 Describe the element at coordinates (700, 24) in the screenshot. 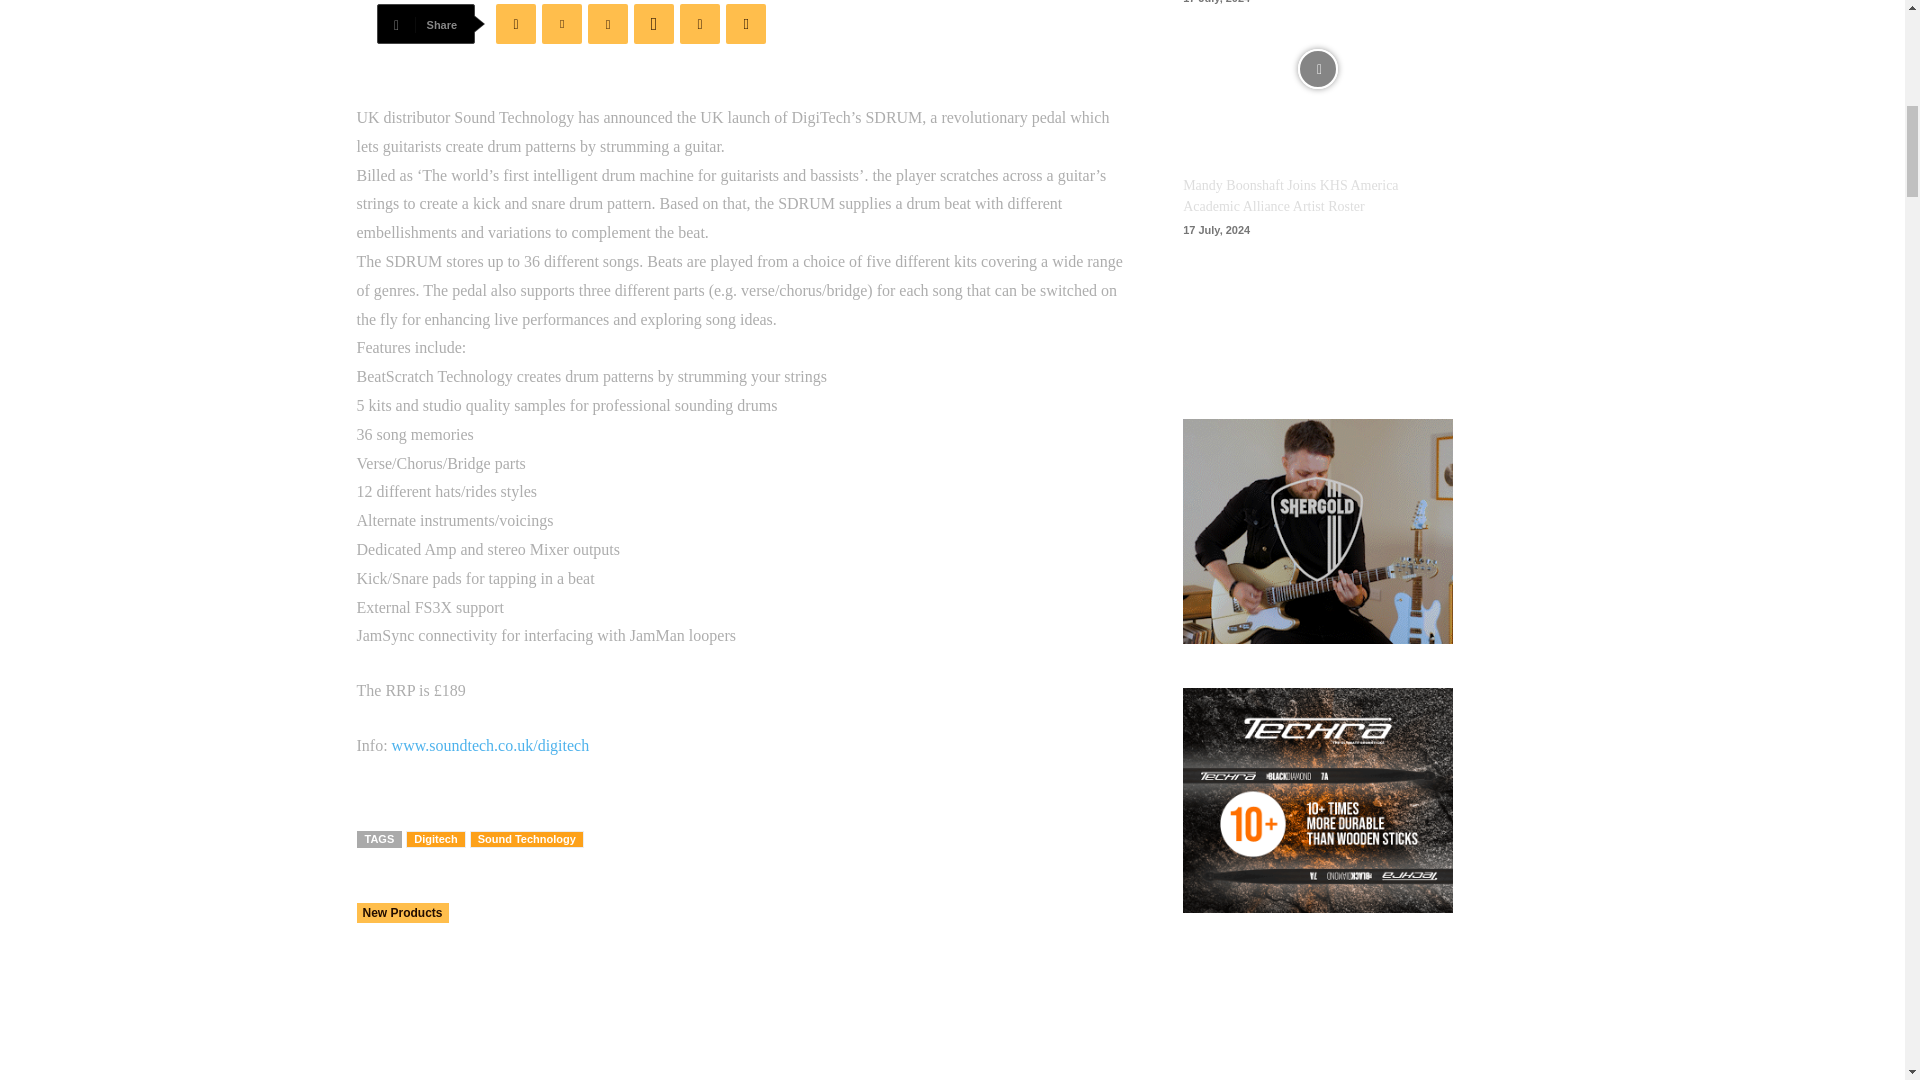

I see `Linkedin` at that location.